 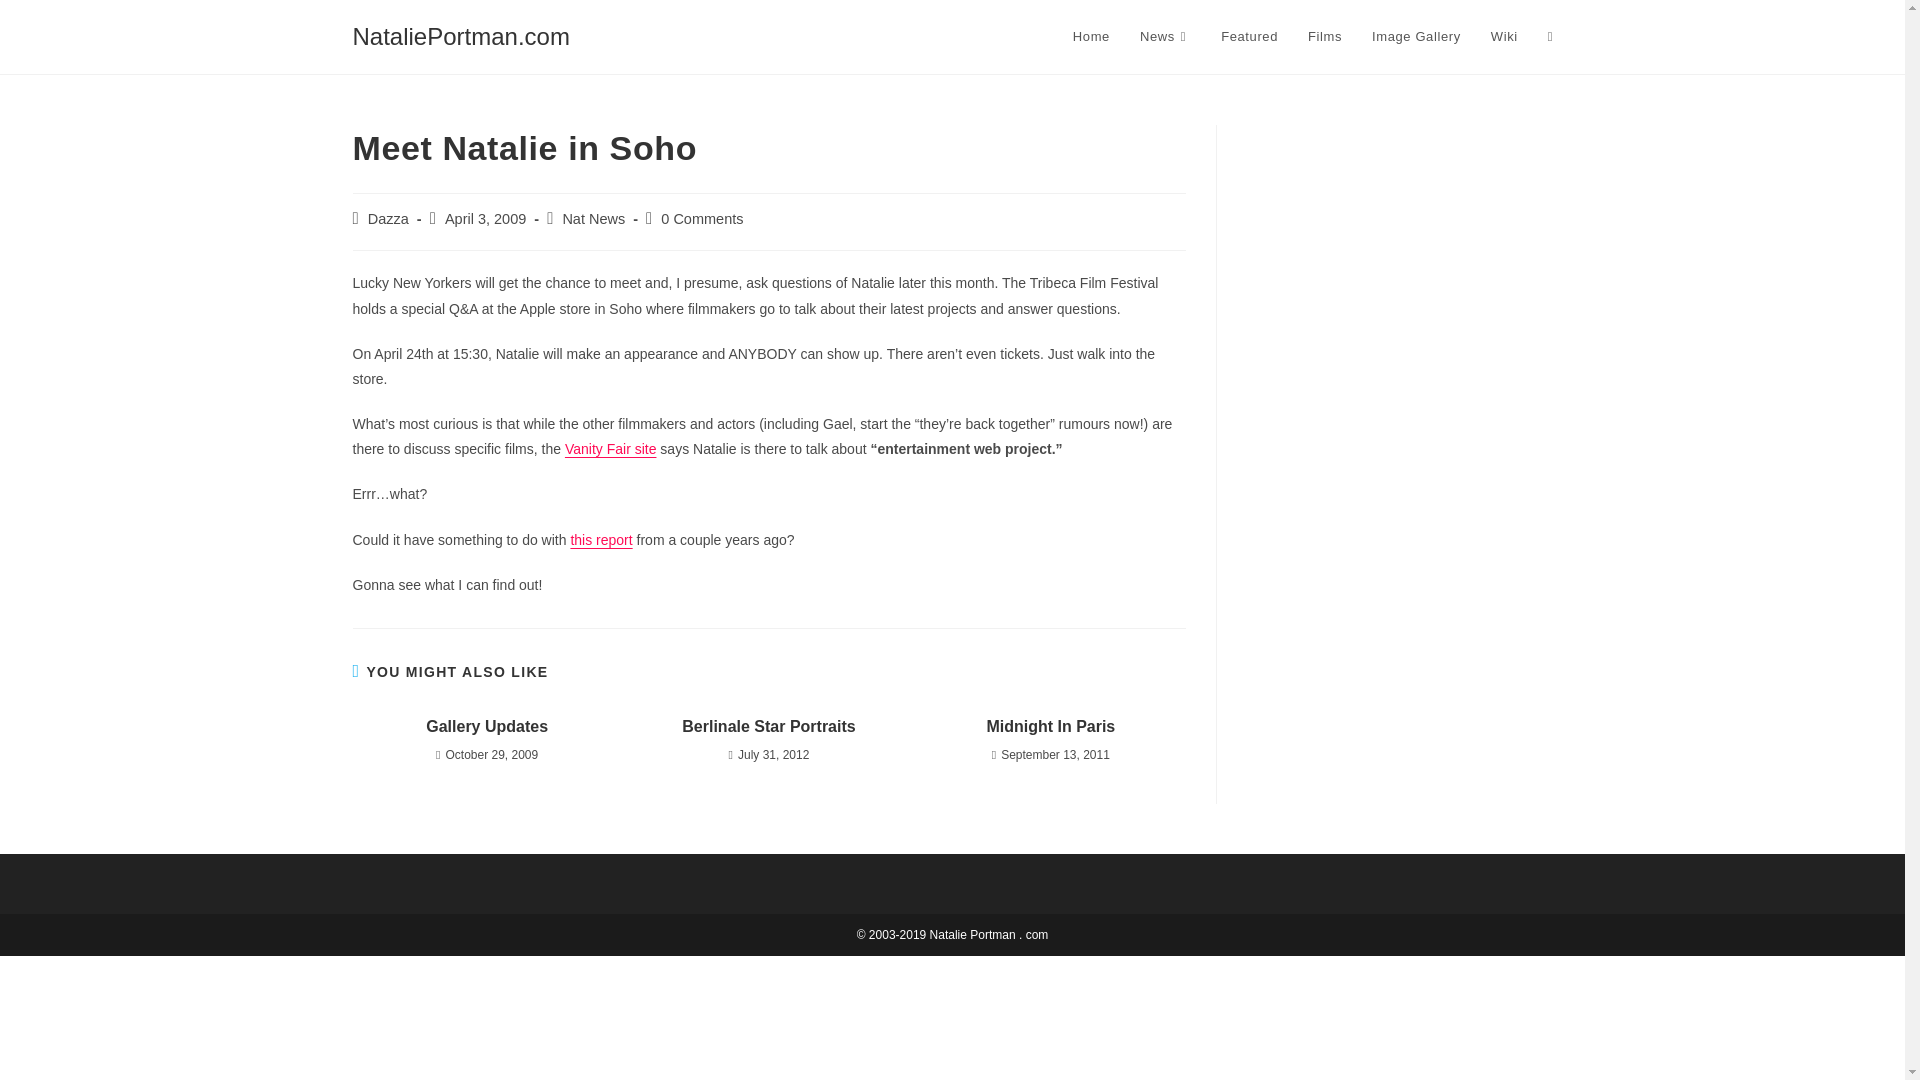 What do you see at coordinates (768, 726) in the screenshot?
I see `Berlinale Star Portraits` at bounding box center [768, 726].